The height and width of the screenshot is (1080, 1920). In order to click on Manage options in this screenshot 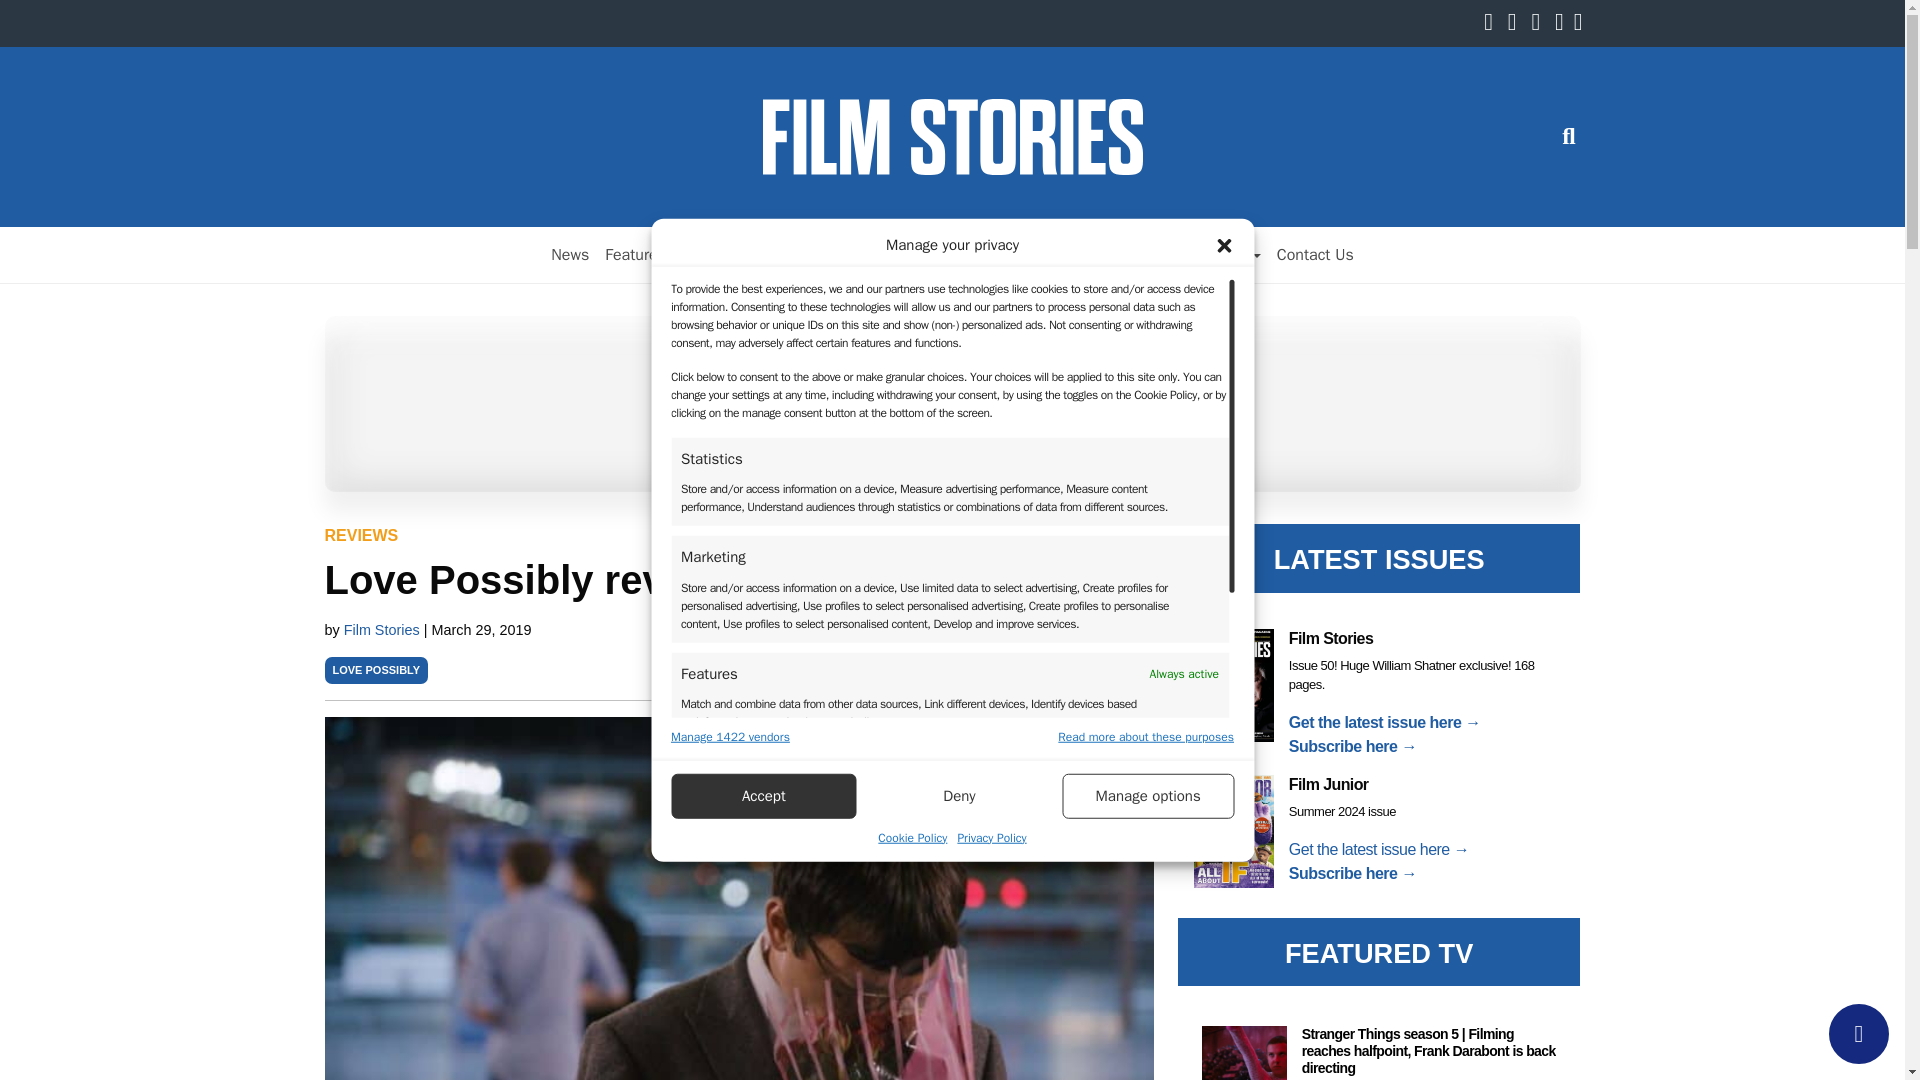, I will do `click(1148, 795)`.